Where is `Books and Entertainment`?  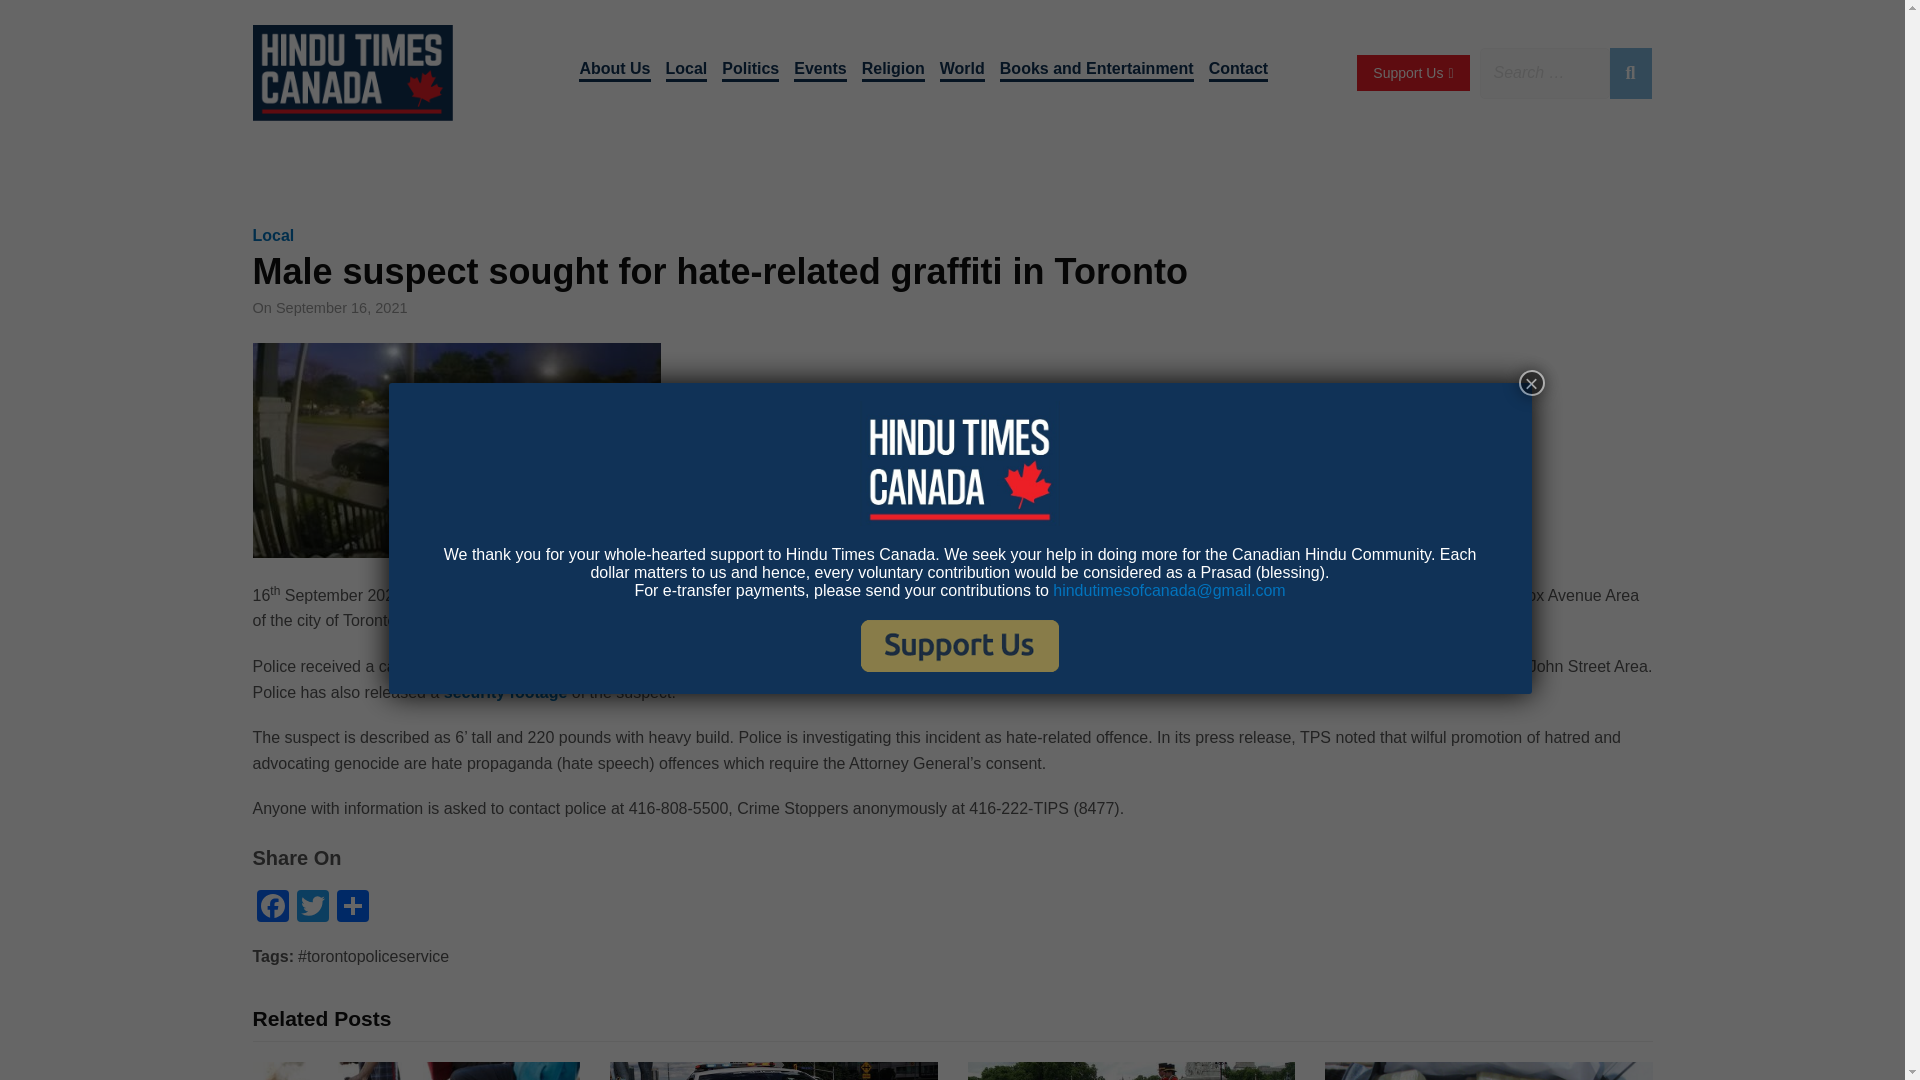 Books and Entertainment is located at coordinates (1097, 71).